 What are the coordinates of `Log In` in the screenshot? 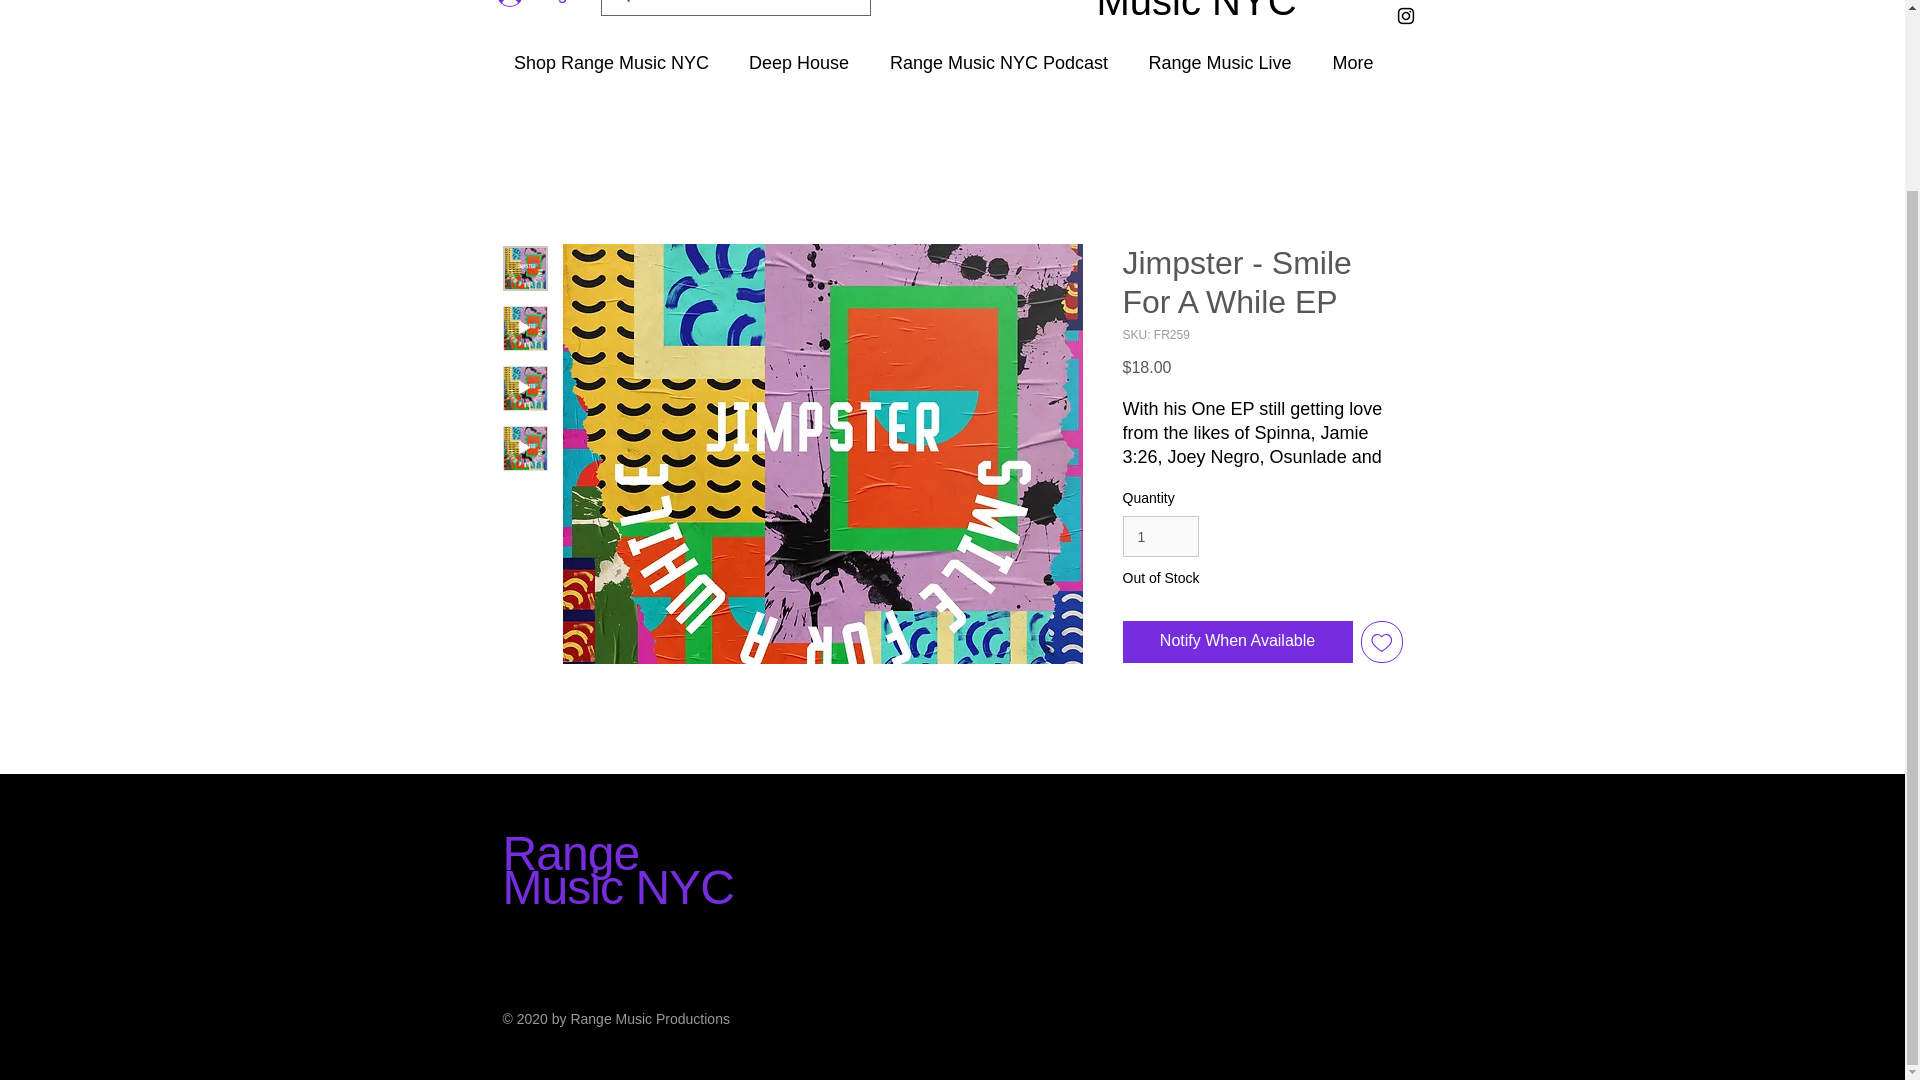 It's located at (542, 6).